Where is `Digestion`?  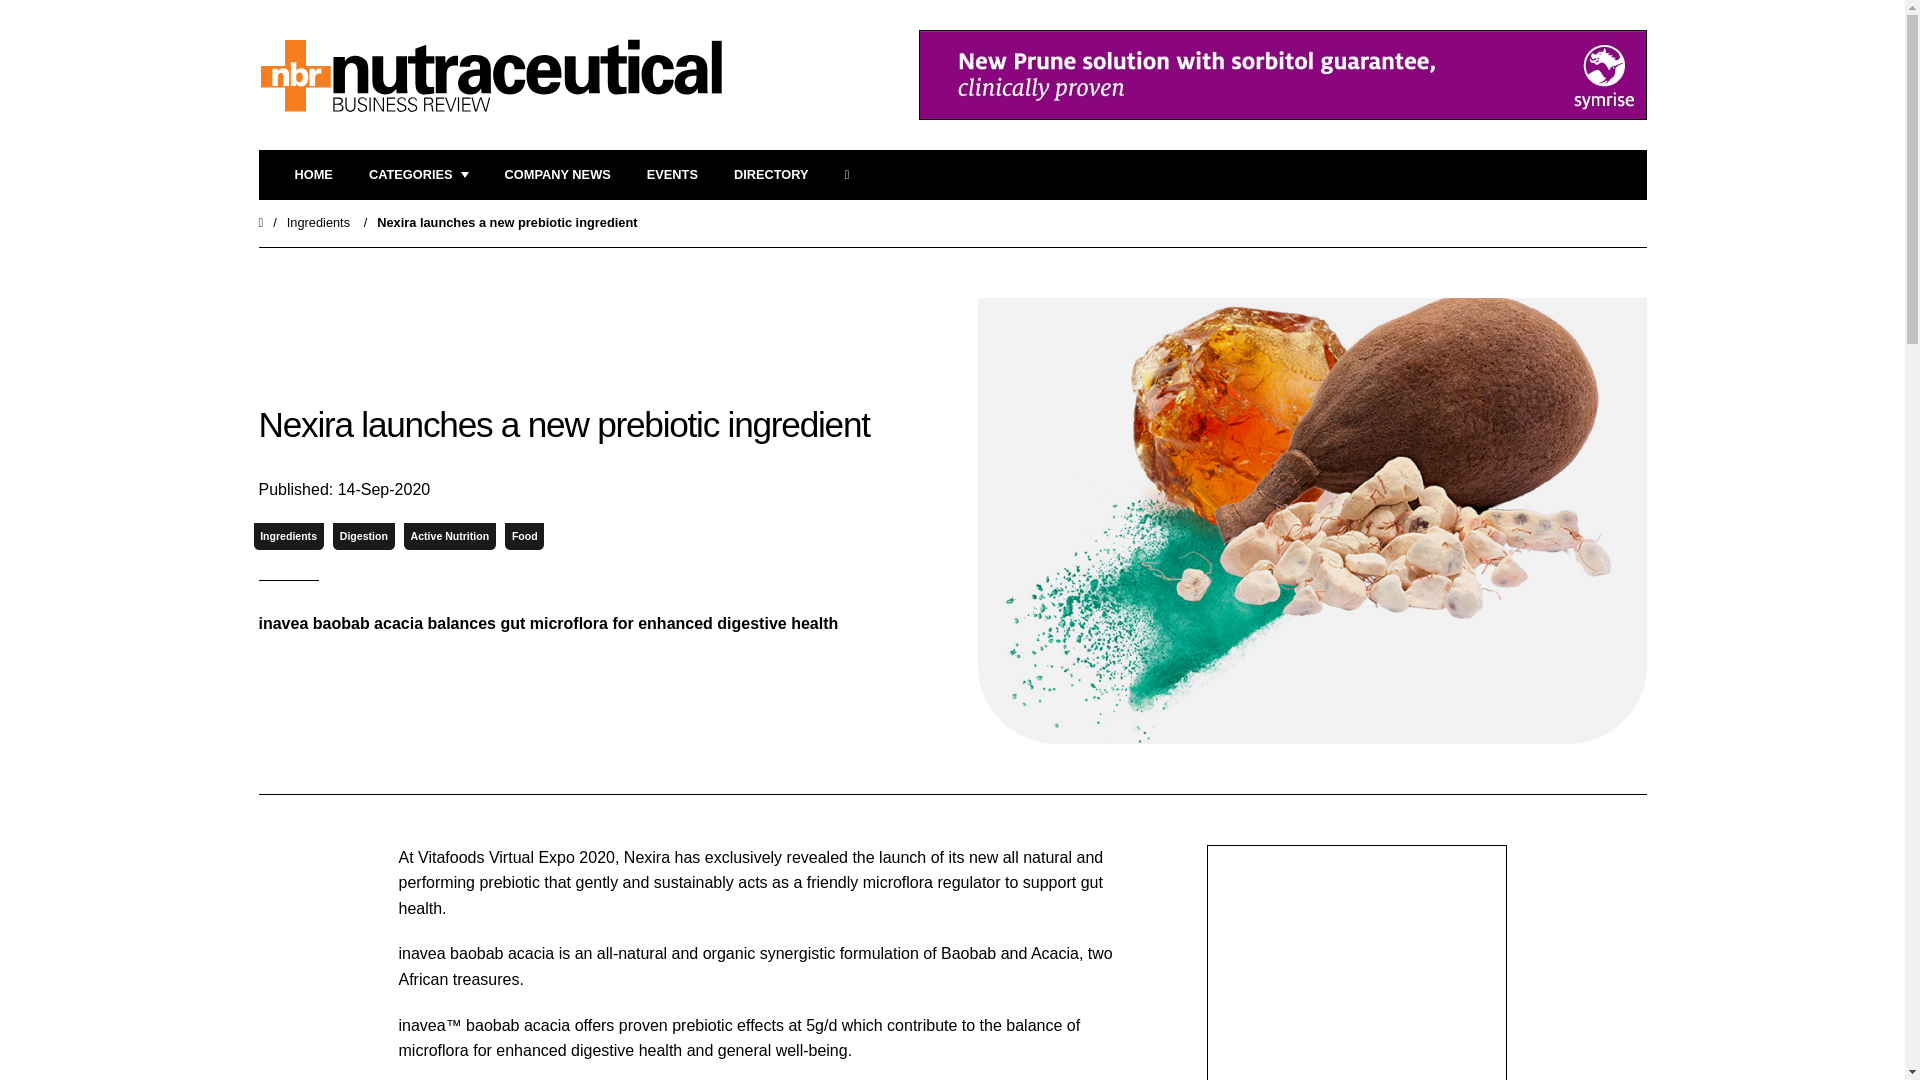
Digestion is located at coordinates (362, 536).